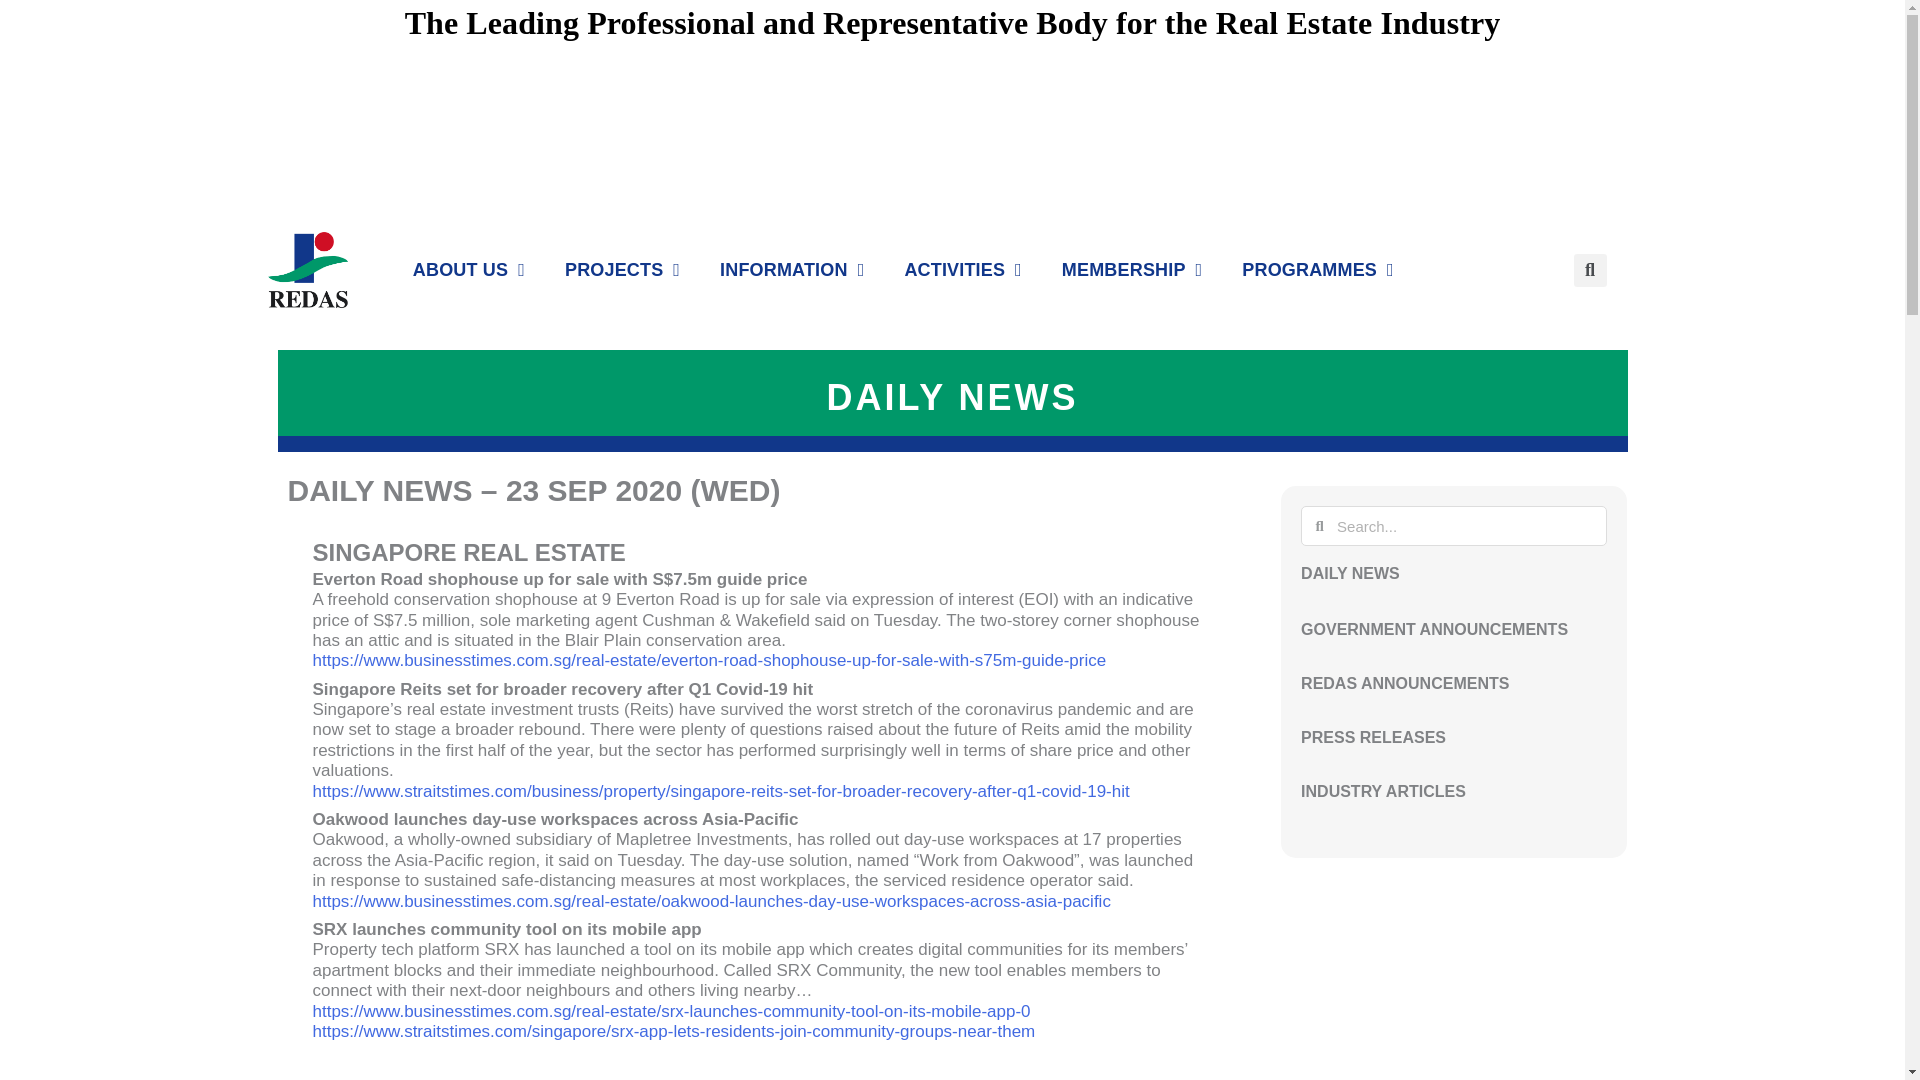  What do you see at coordinates (1318, 270) in the screenshot?
I see `PROGRAMMES` at bounding box center [1318, 270].